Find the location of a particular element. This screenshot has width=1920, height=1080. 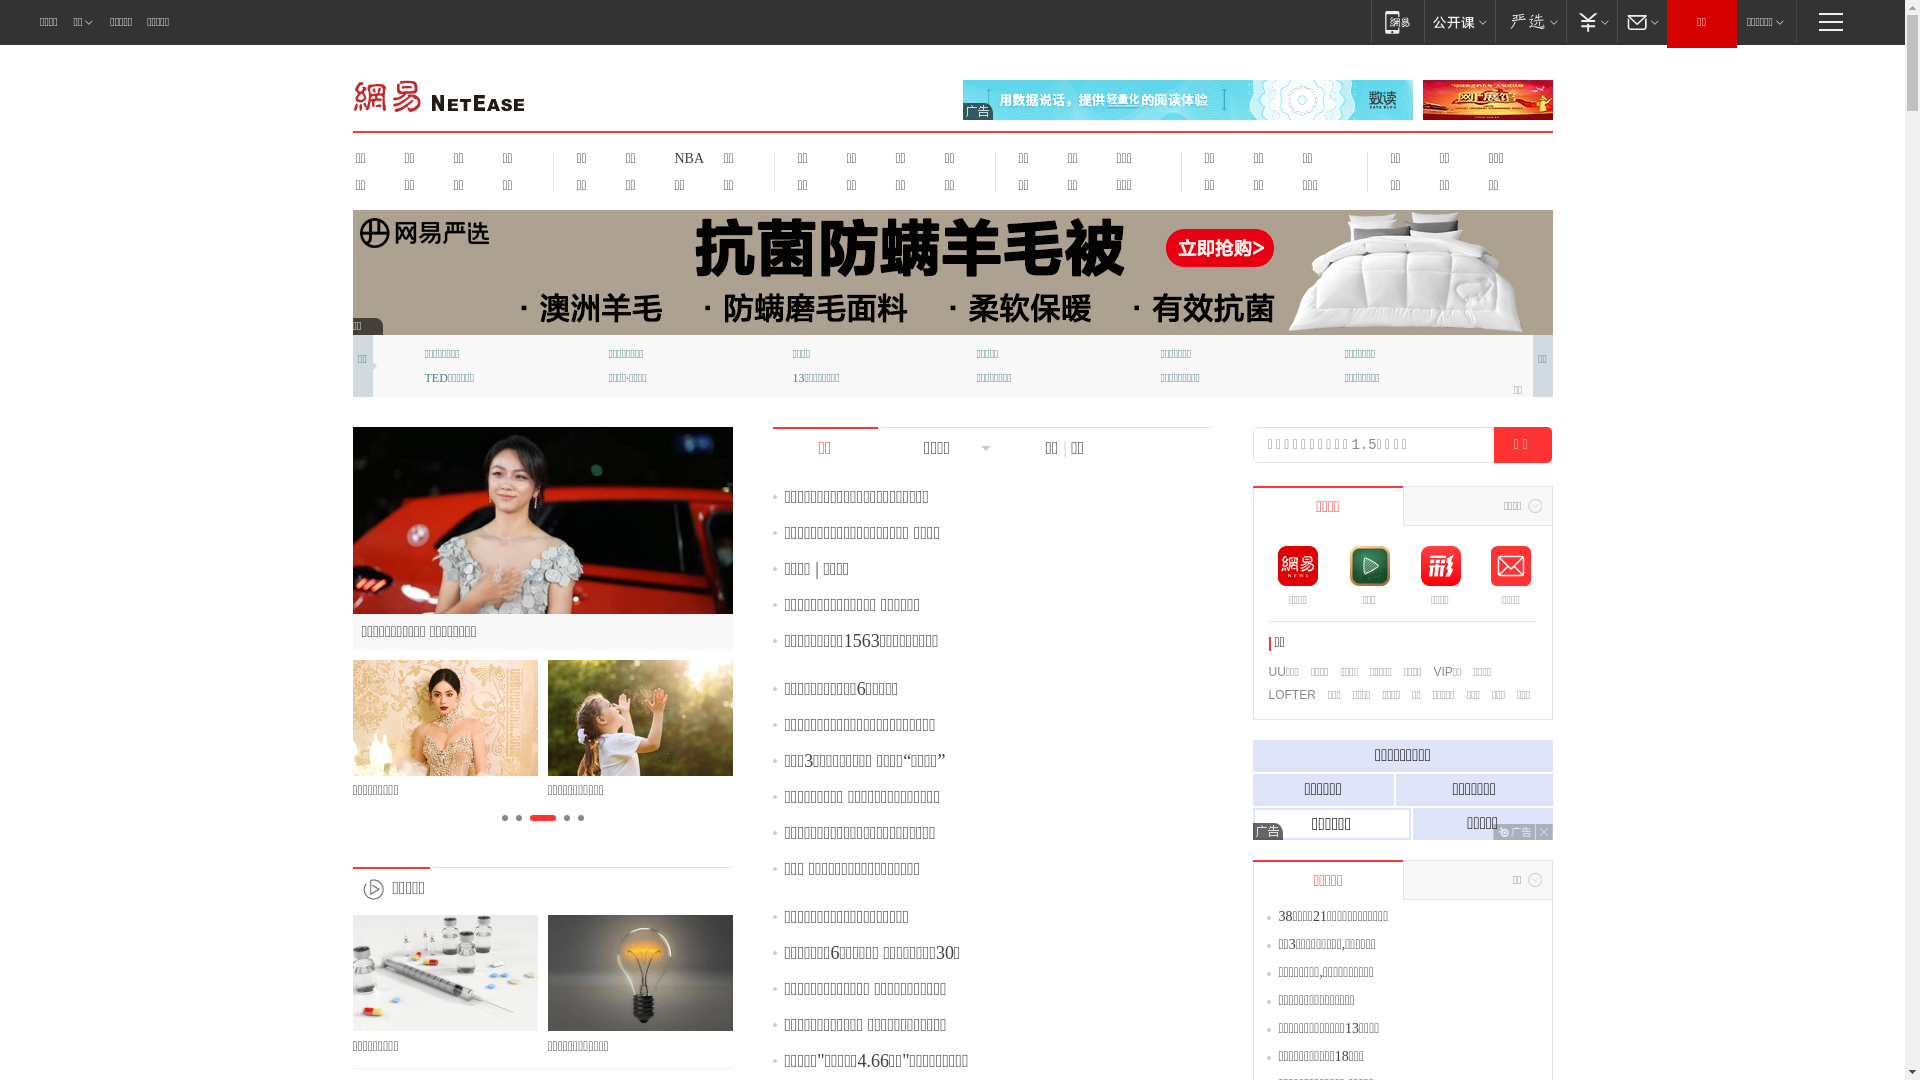

LOFTER is located at coordinates (1292, 695).